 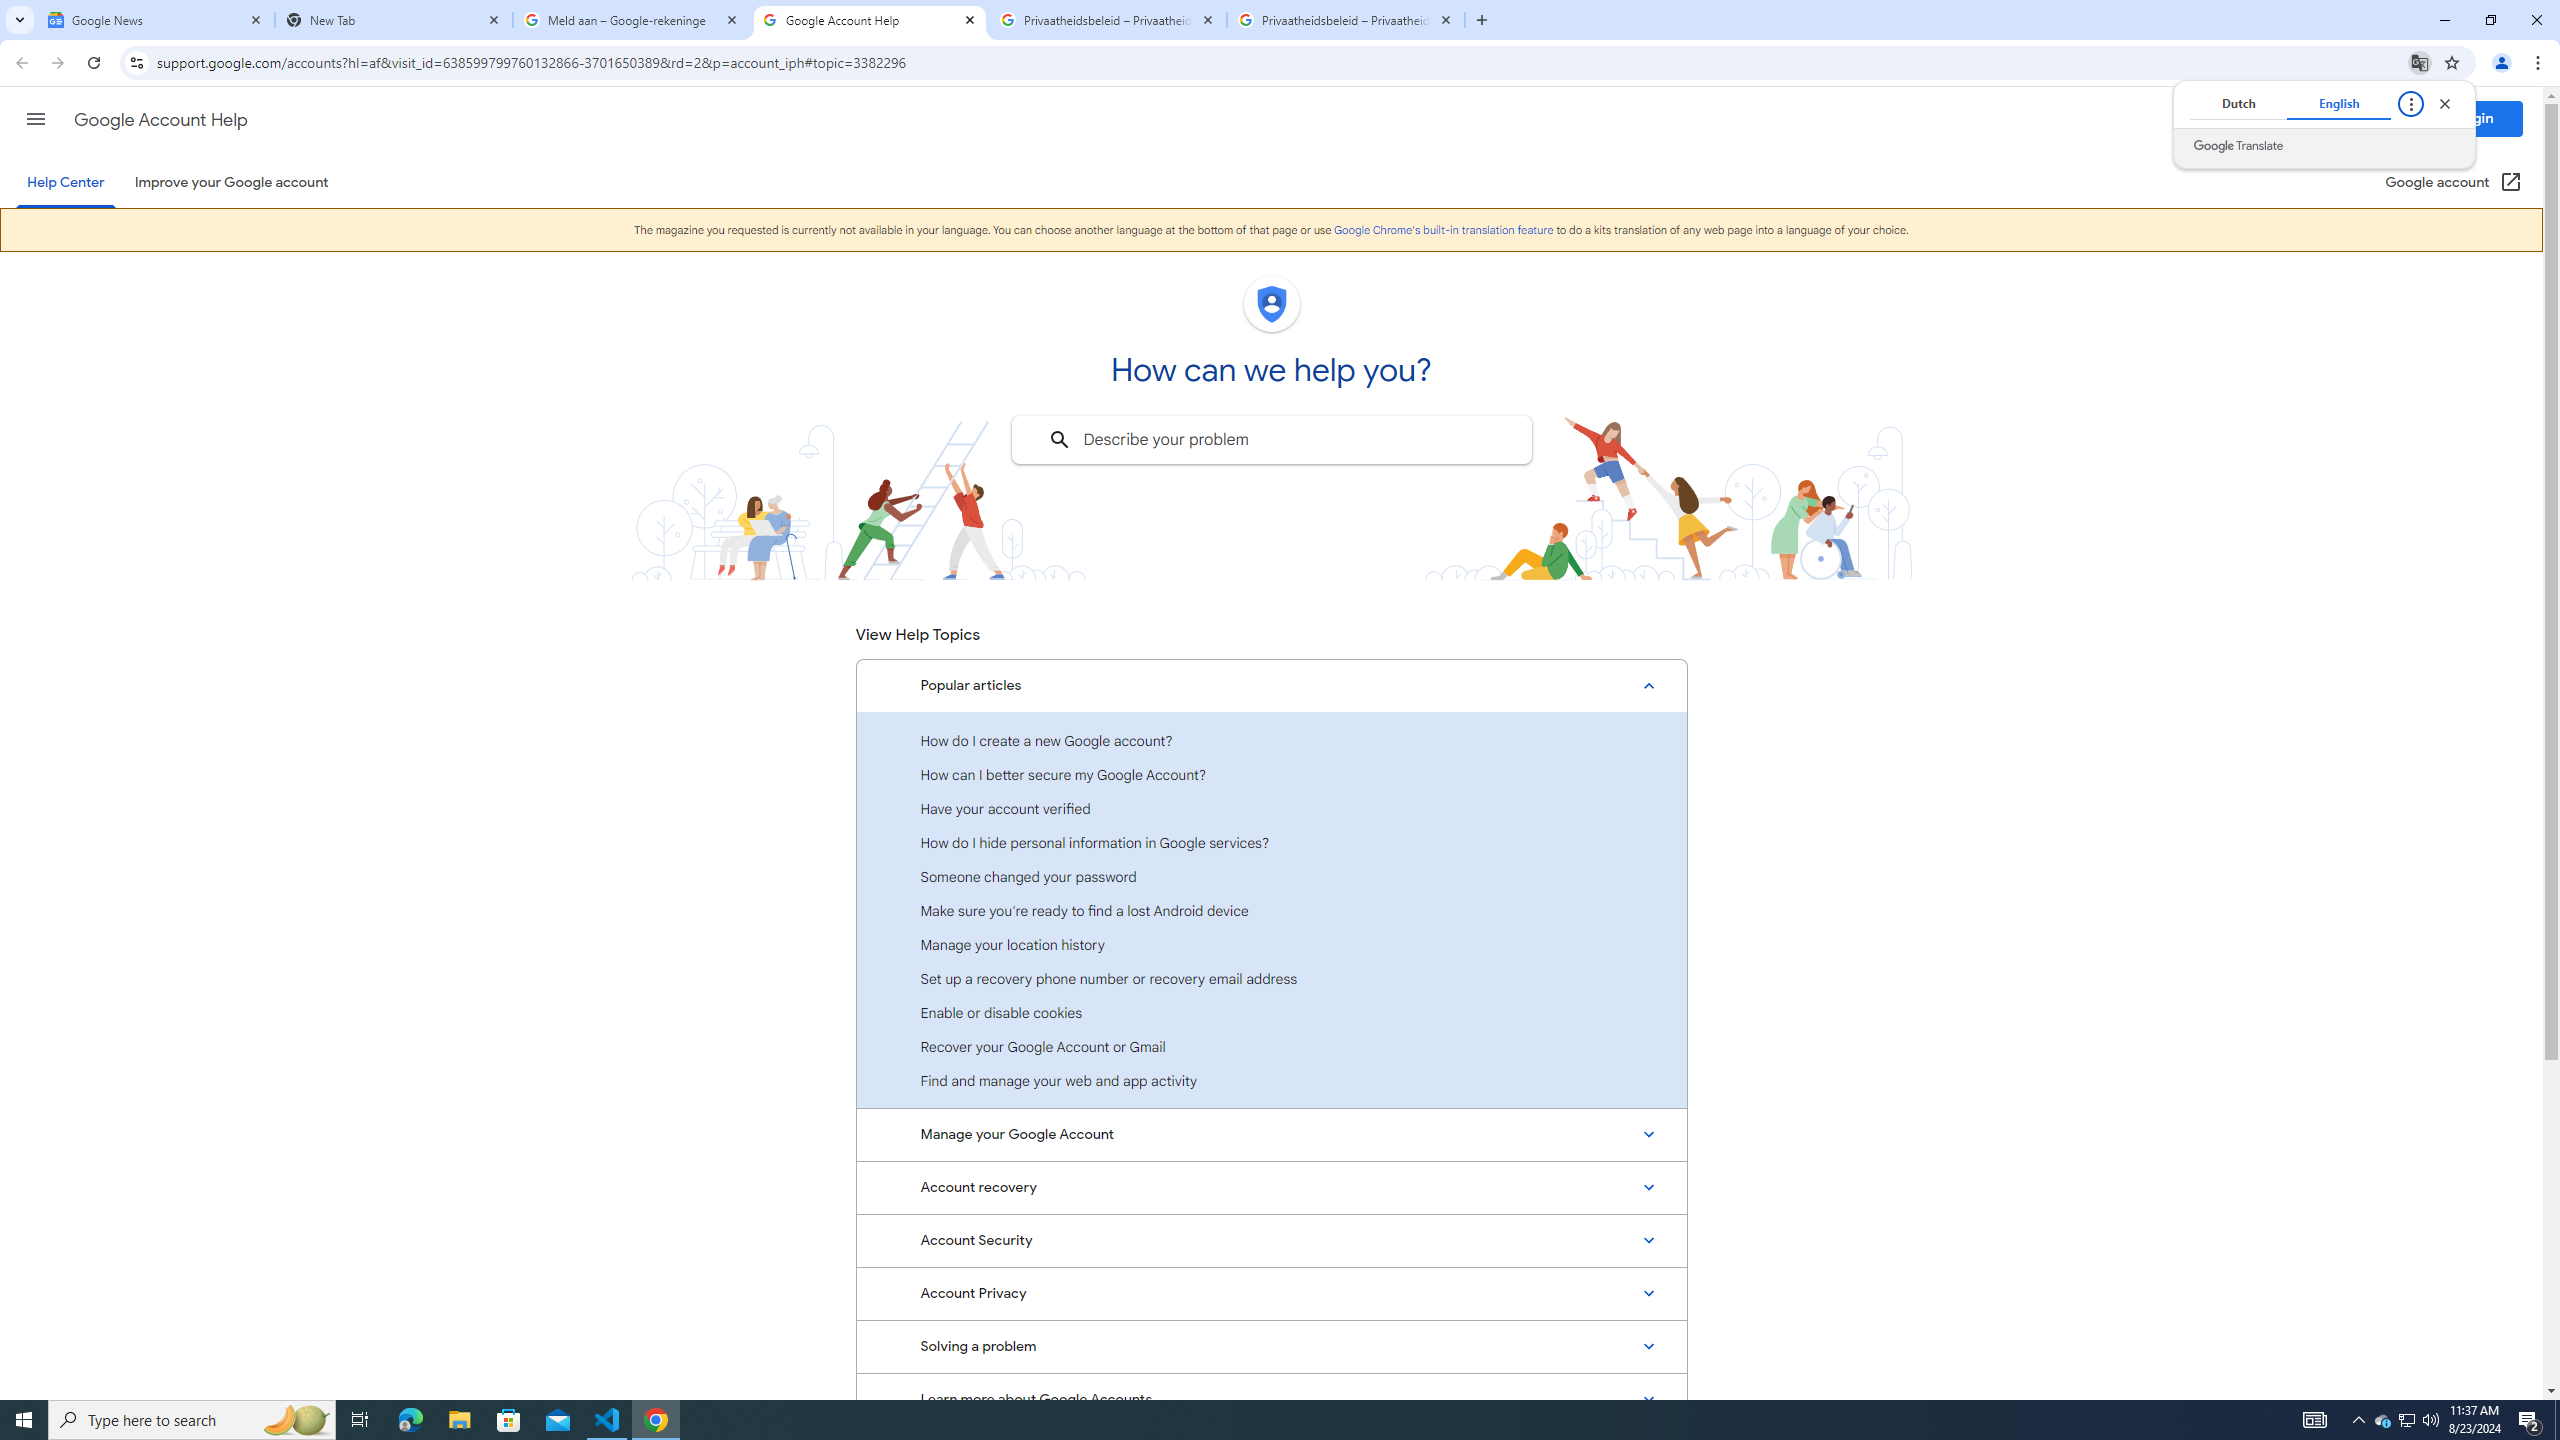 What do you see at coordinates (1262, 1420) in the screenshot?
I see `Running applications` at bounding box center [1262, 1420].